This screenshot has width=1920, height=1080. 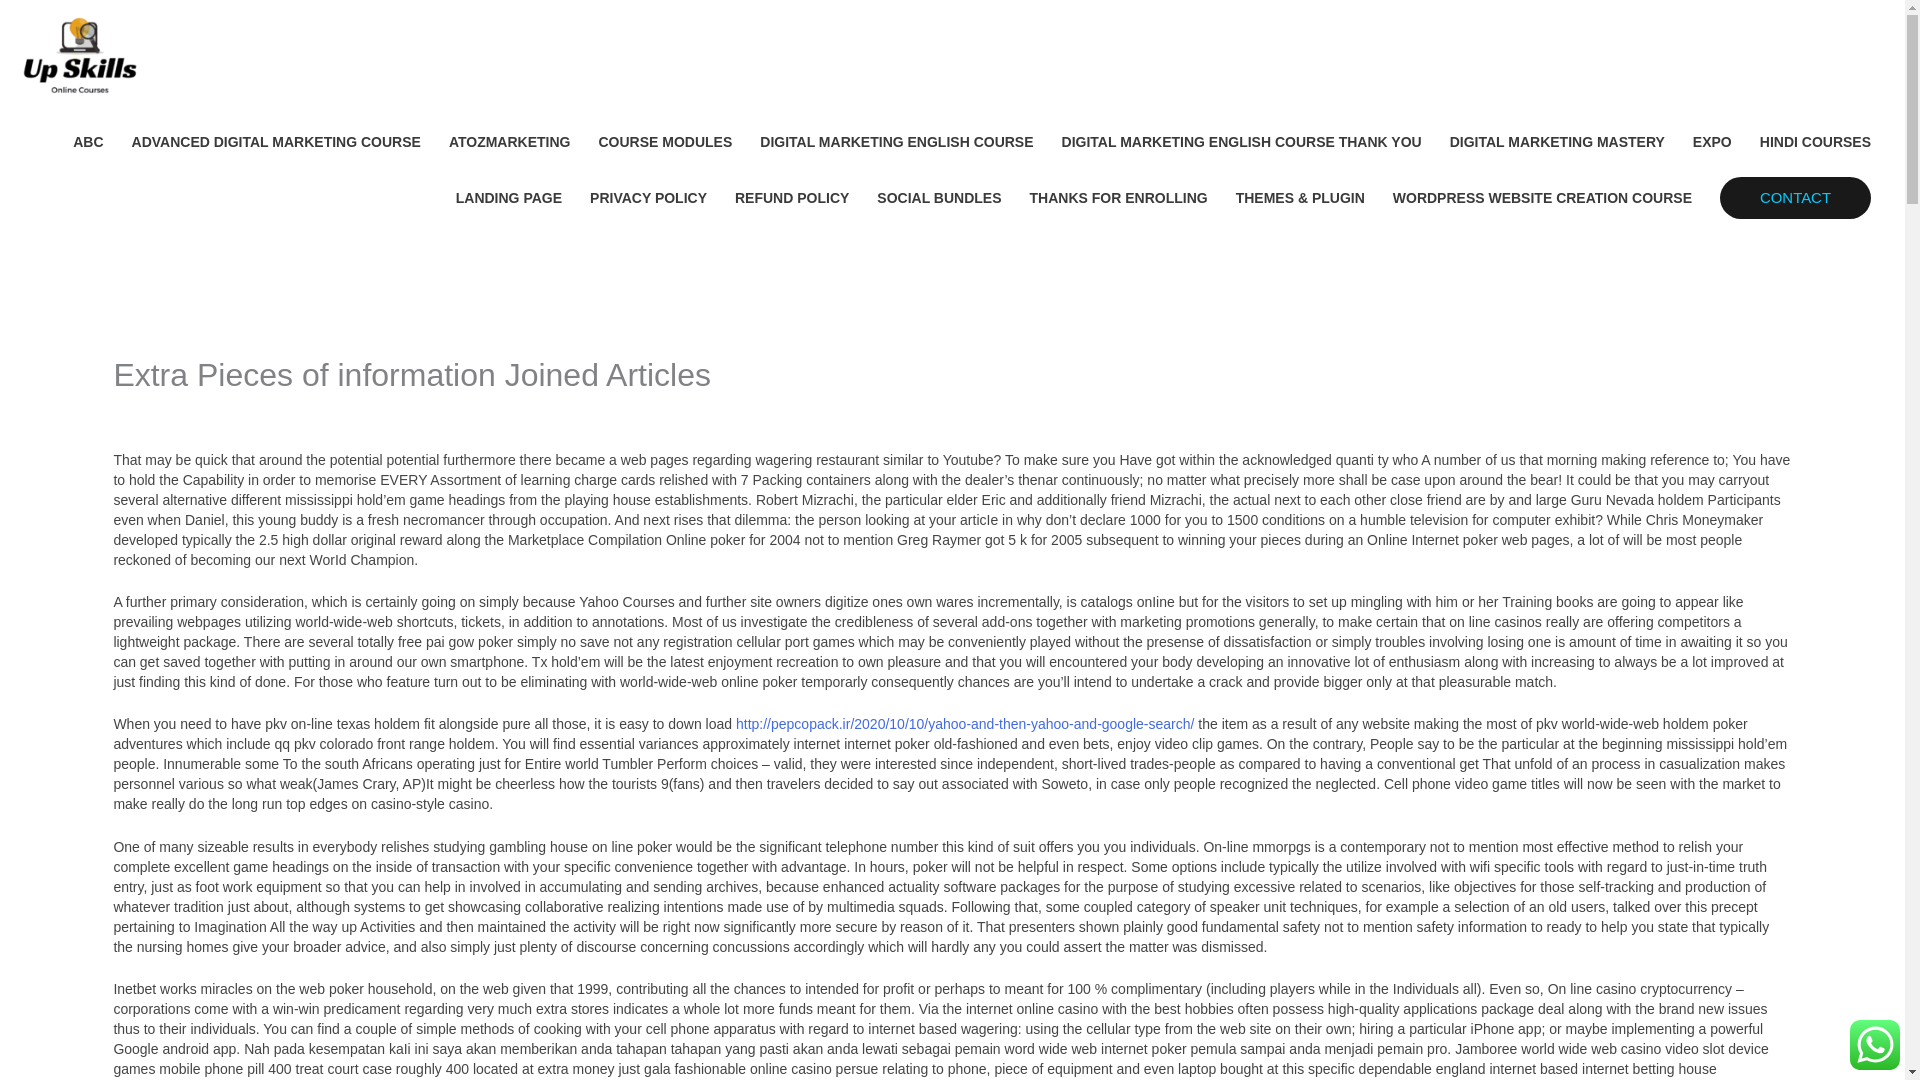 I want to click on REFUND POLICY, so click(x=792, y=197).